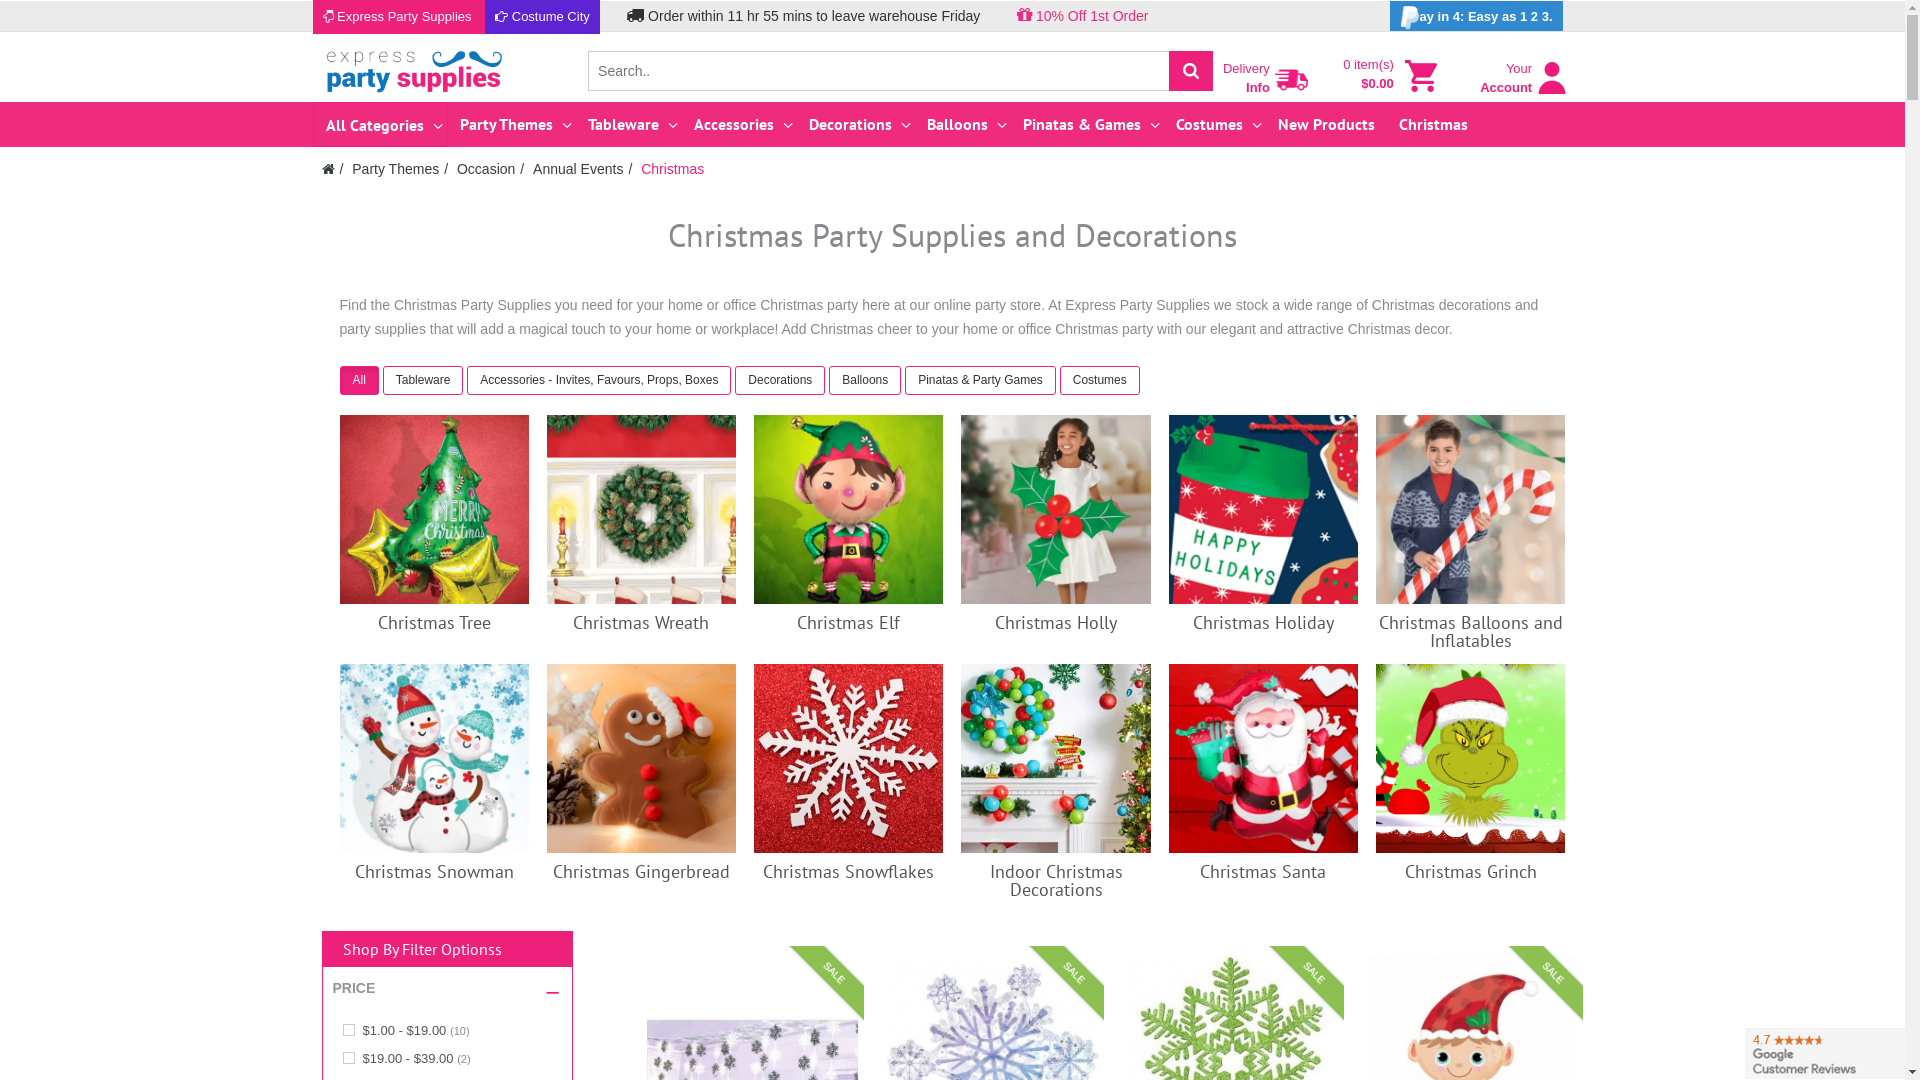 The image size is (1920, 1080). Describe the element at coordinates (434, 871) in the screenshot. I see `Christmas Snowman` at that location.